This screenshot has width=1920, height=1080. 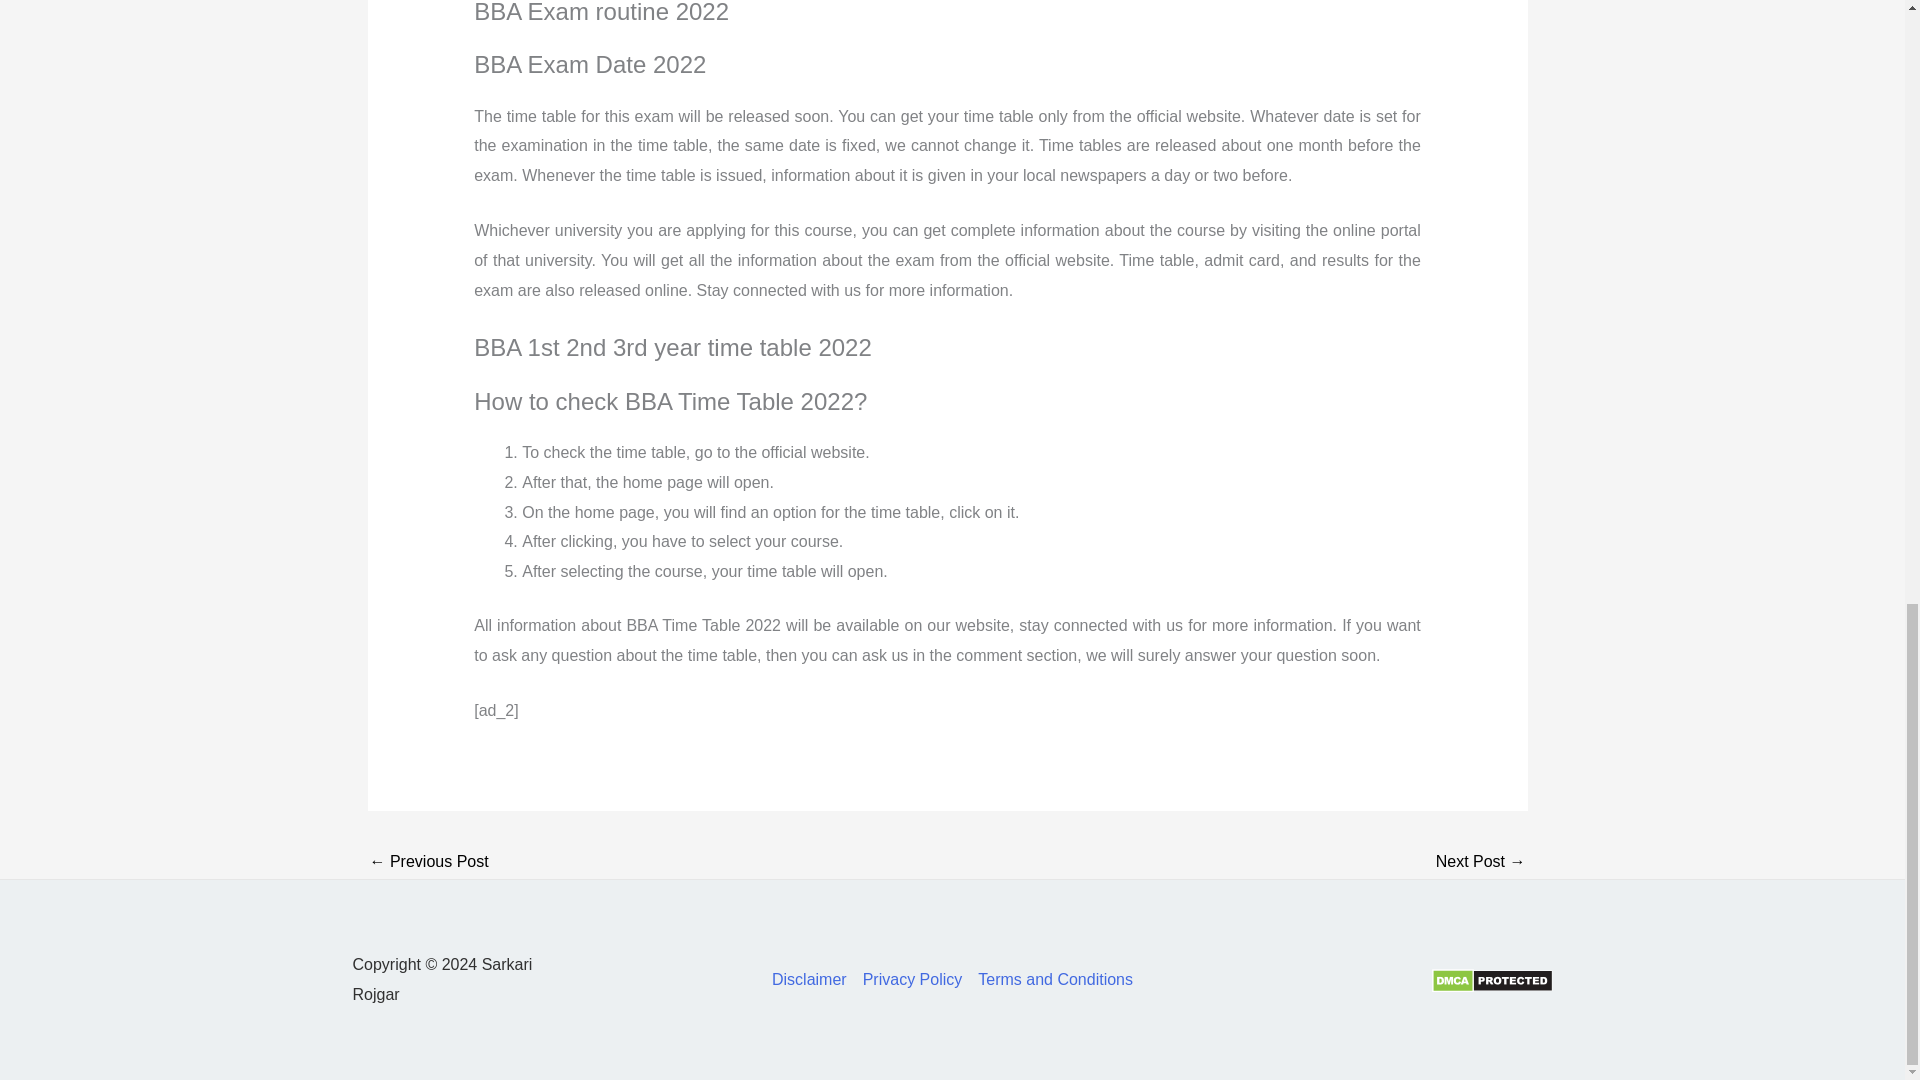 I want to click on DMCA.com Protection Status, so click(x=1492, y=979).